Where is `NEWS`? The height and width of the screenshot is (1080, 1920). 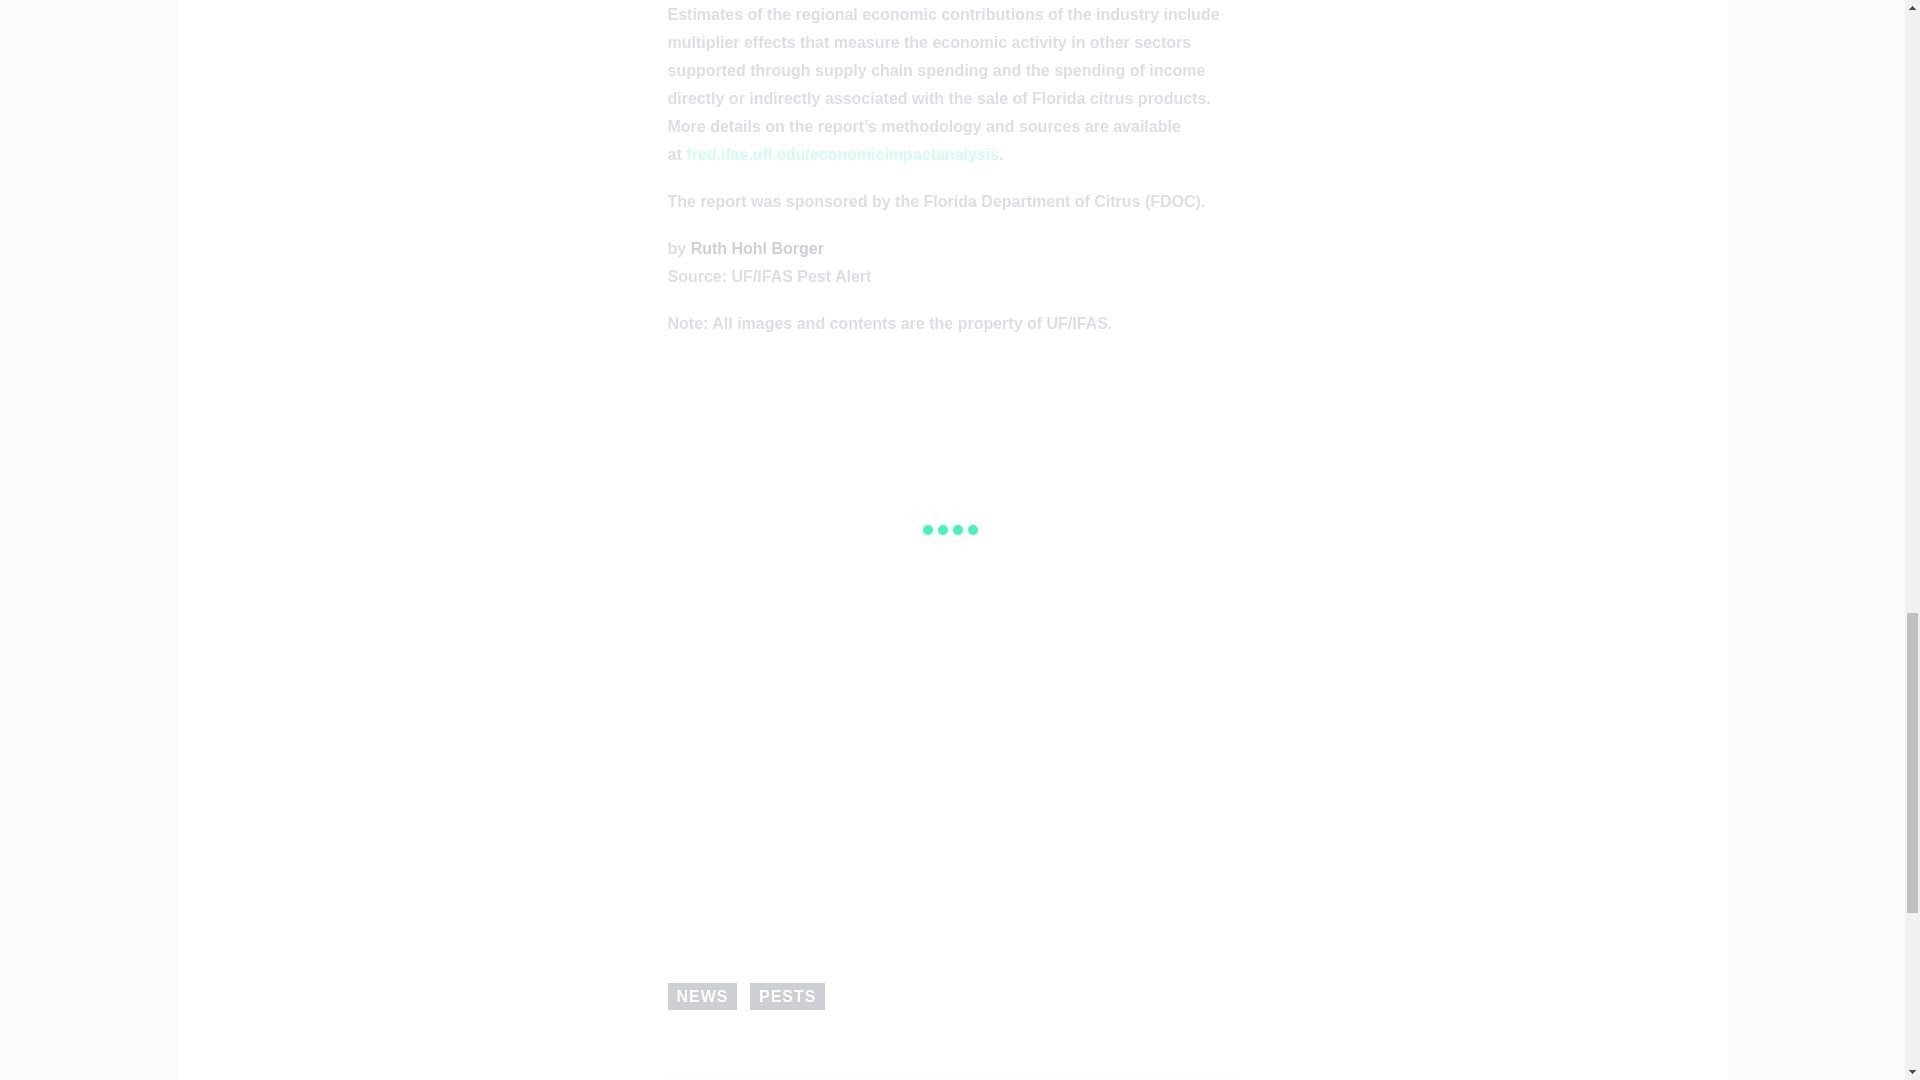
NEWS is located at coordinates (702, 996).